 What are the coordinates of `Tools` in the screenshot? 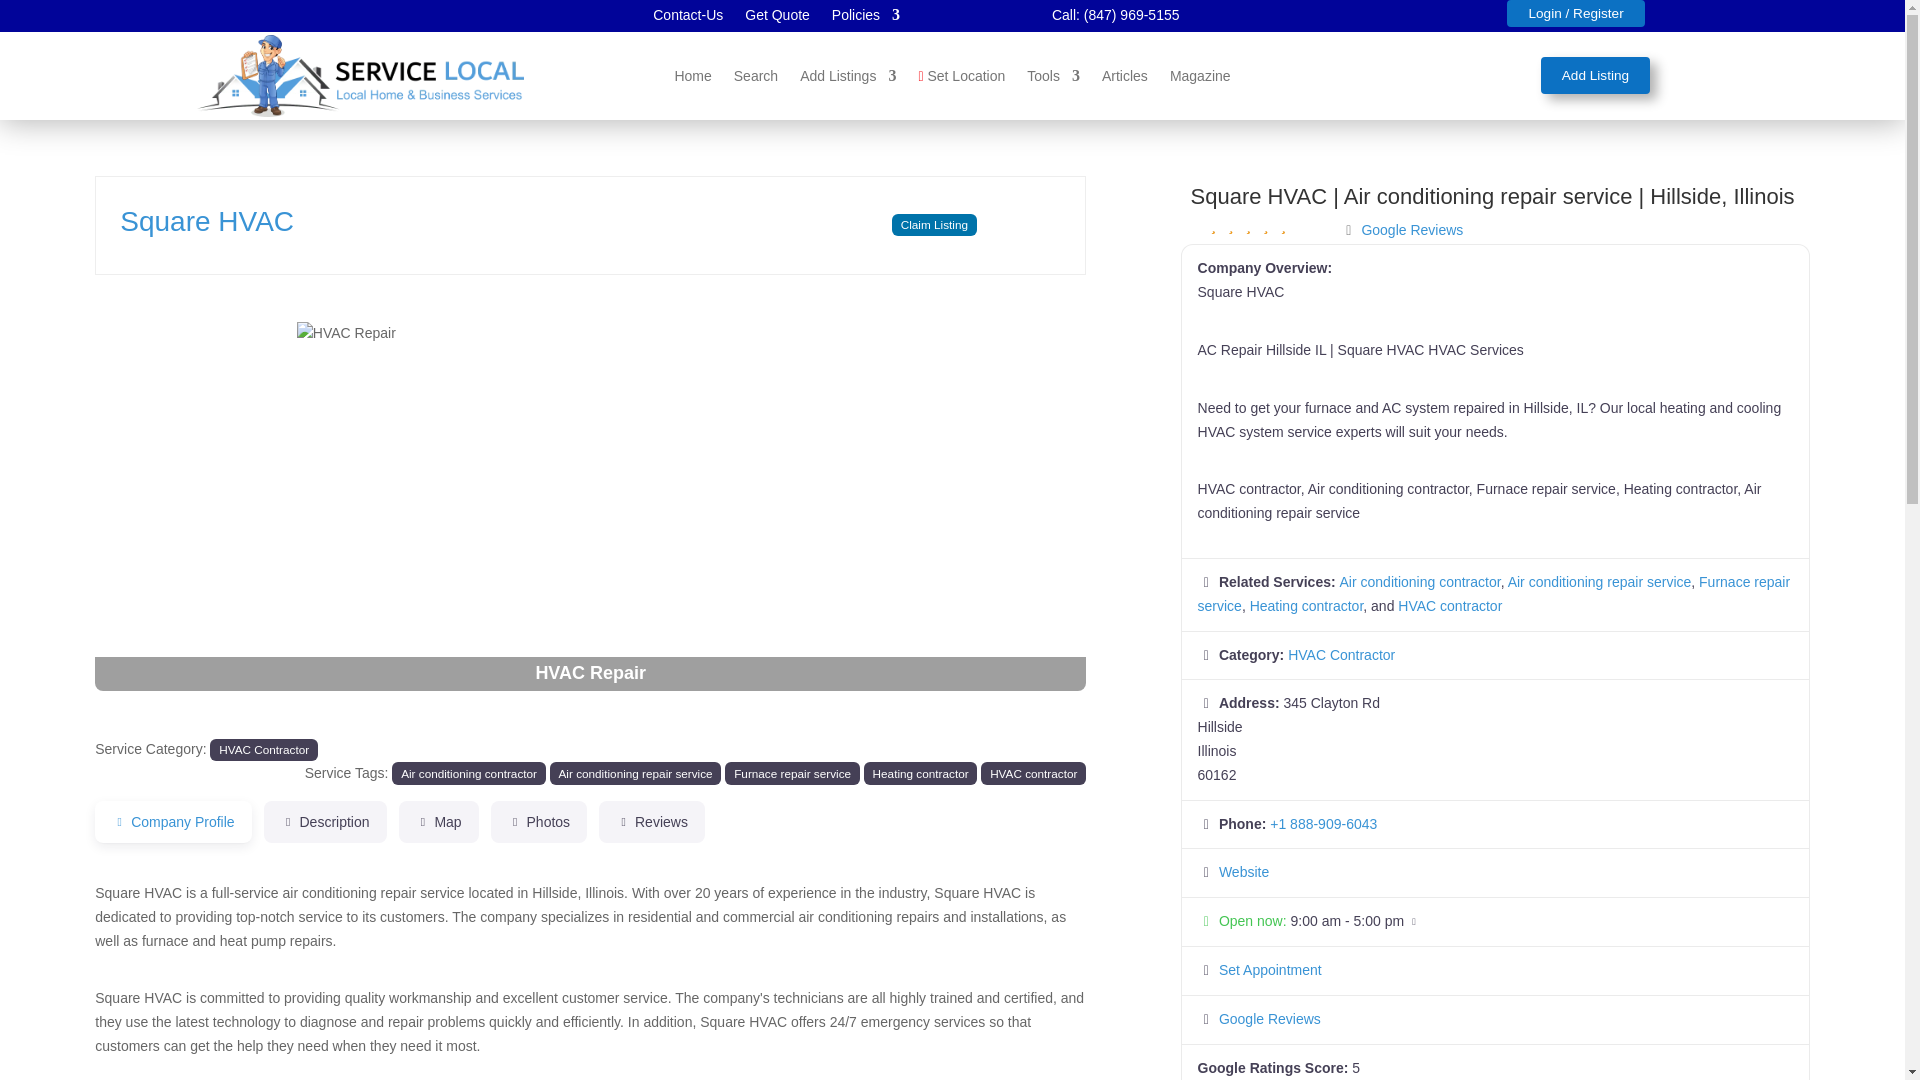 It's located at (1053, 80).